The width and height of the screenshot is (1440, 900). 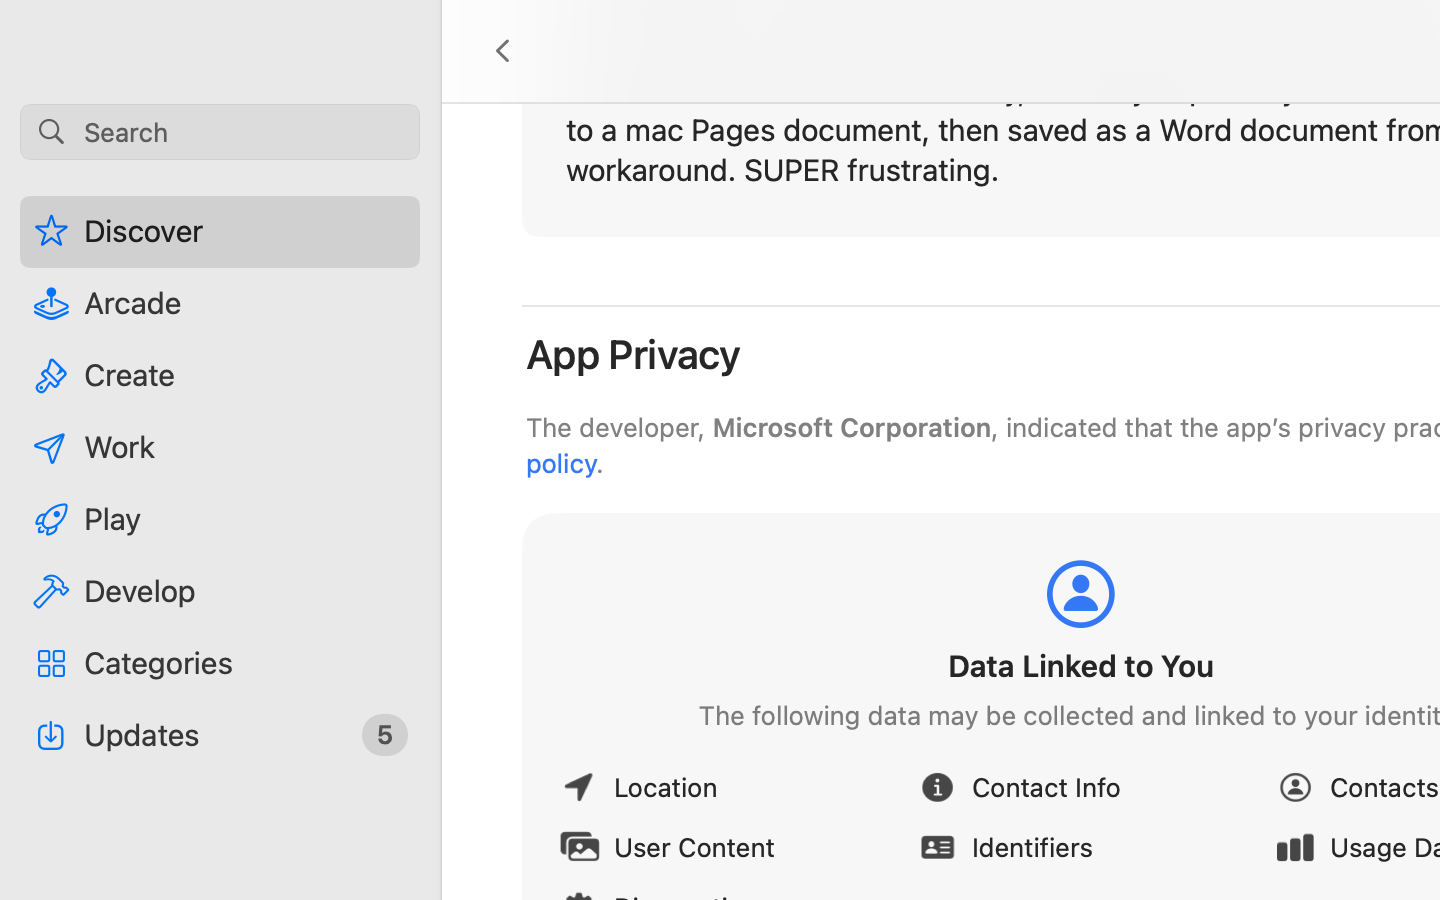 I want to click on App Privacy, so click(x=634, y=354).